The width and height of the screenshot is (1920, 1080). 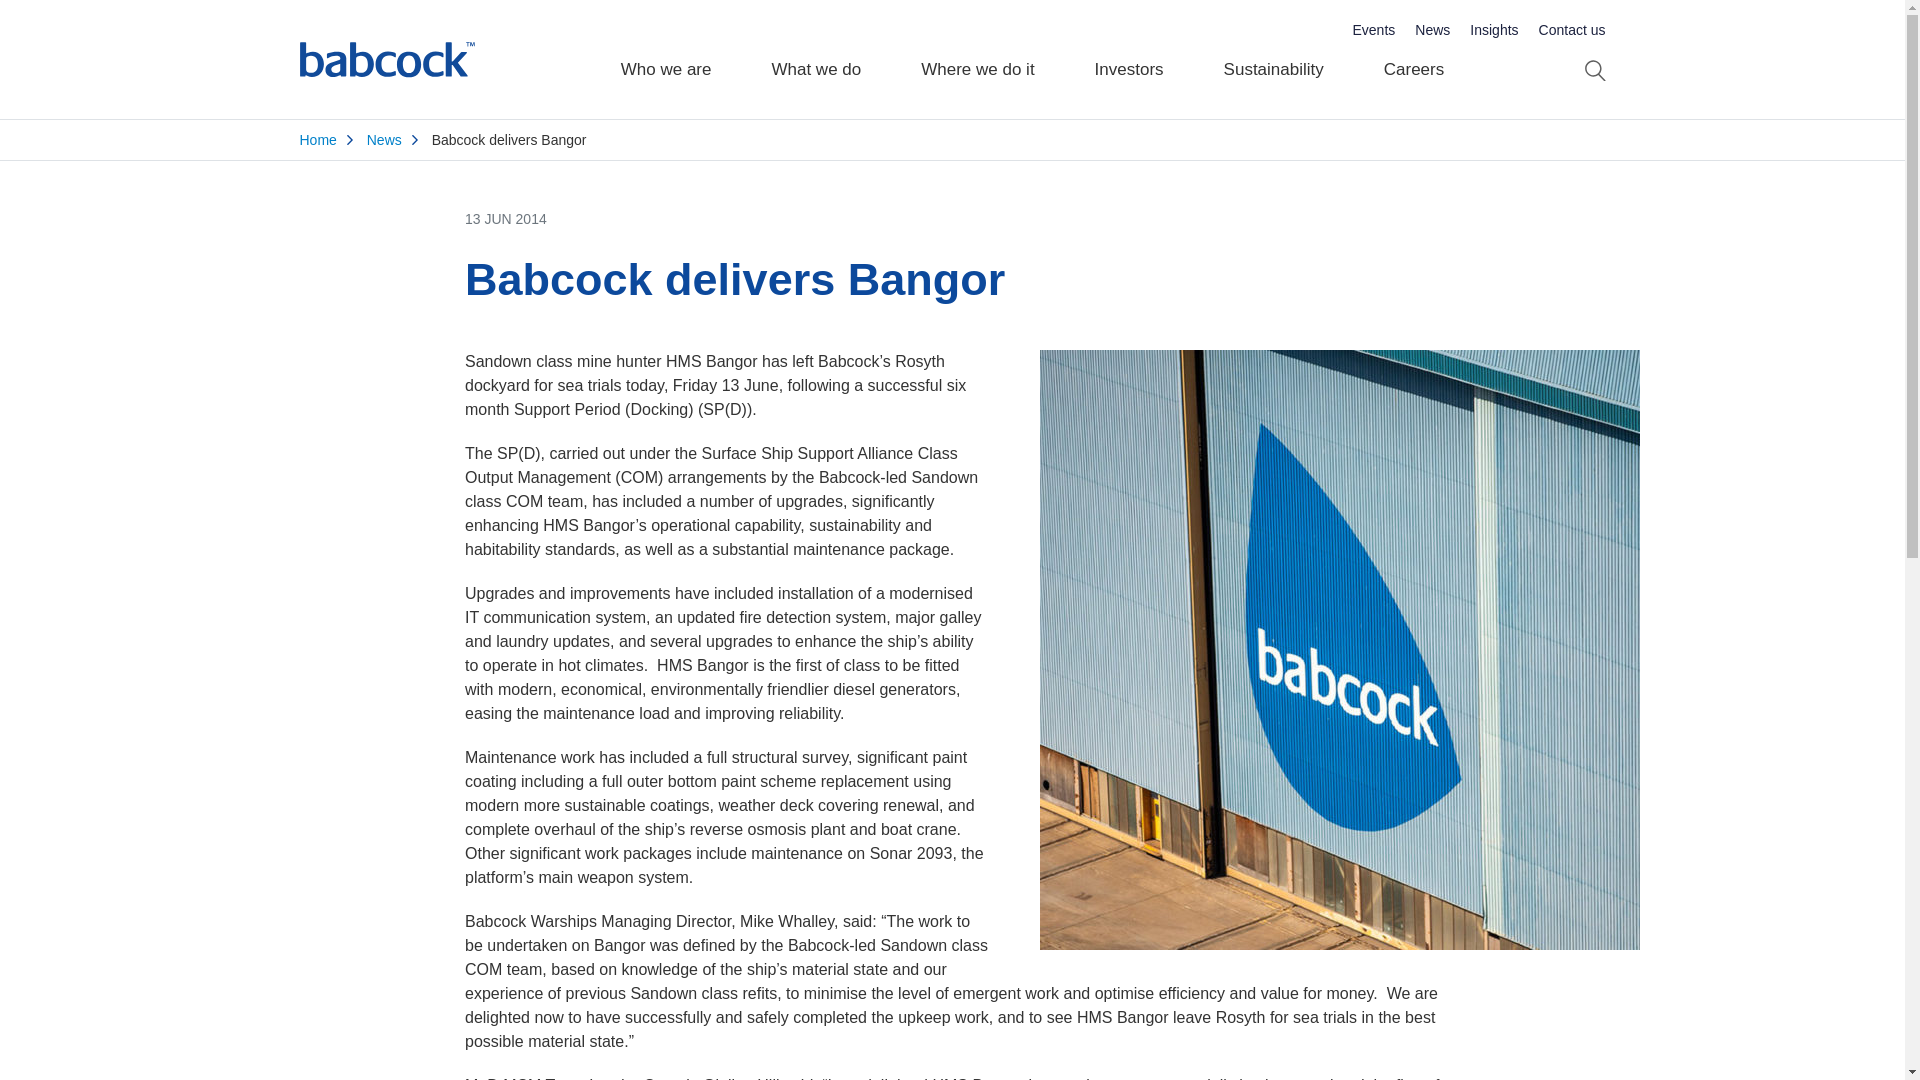 I want to click on What we do, so click(x=816, y=60).